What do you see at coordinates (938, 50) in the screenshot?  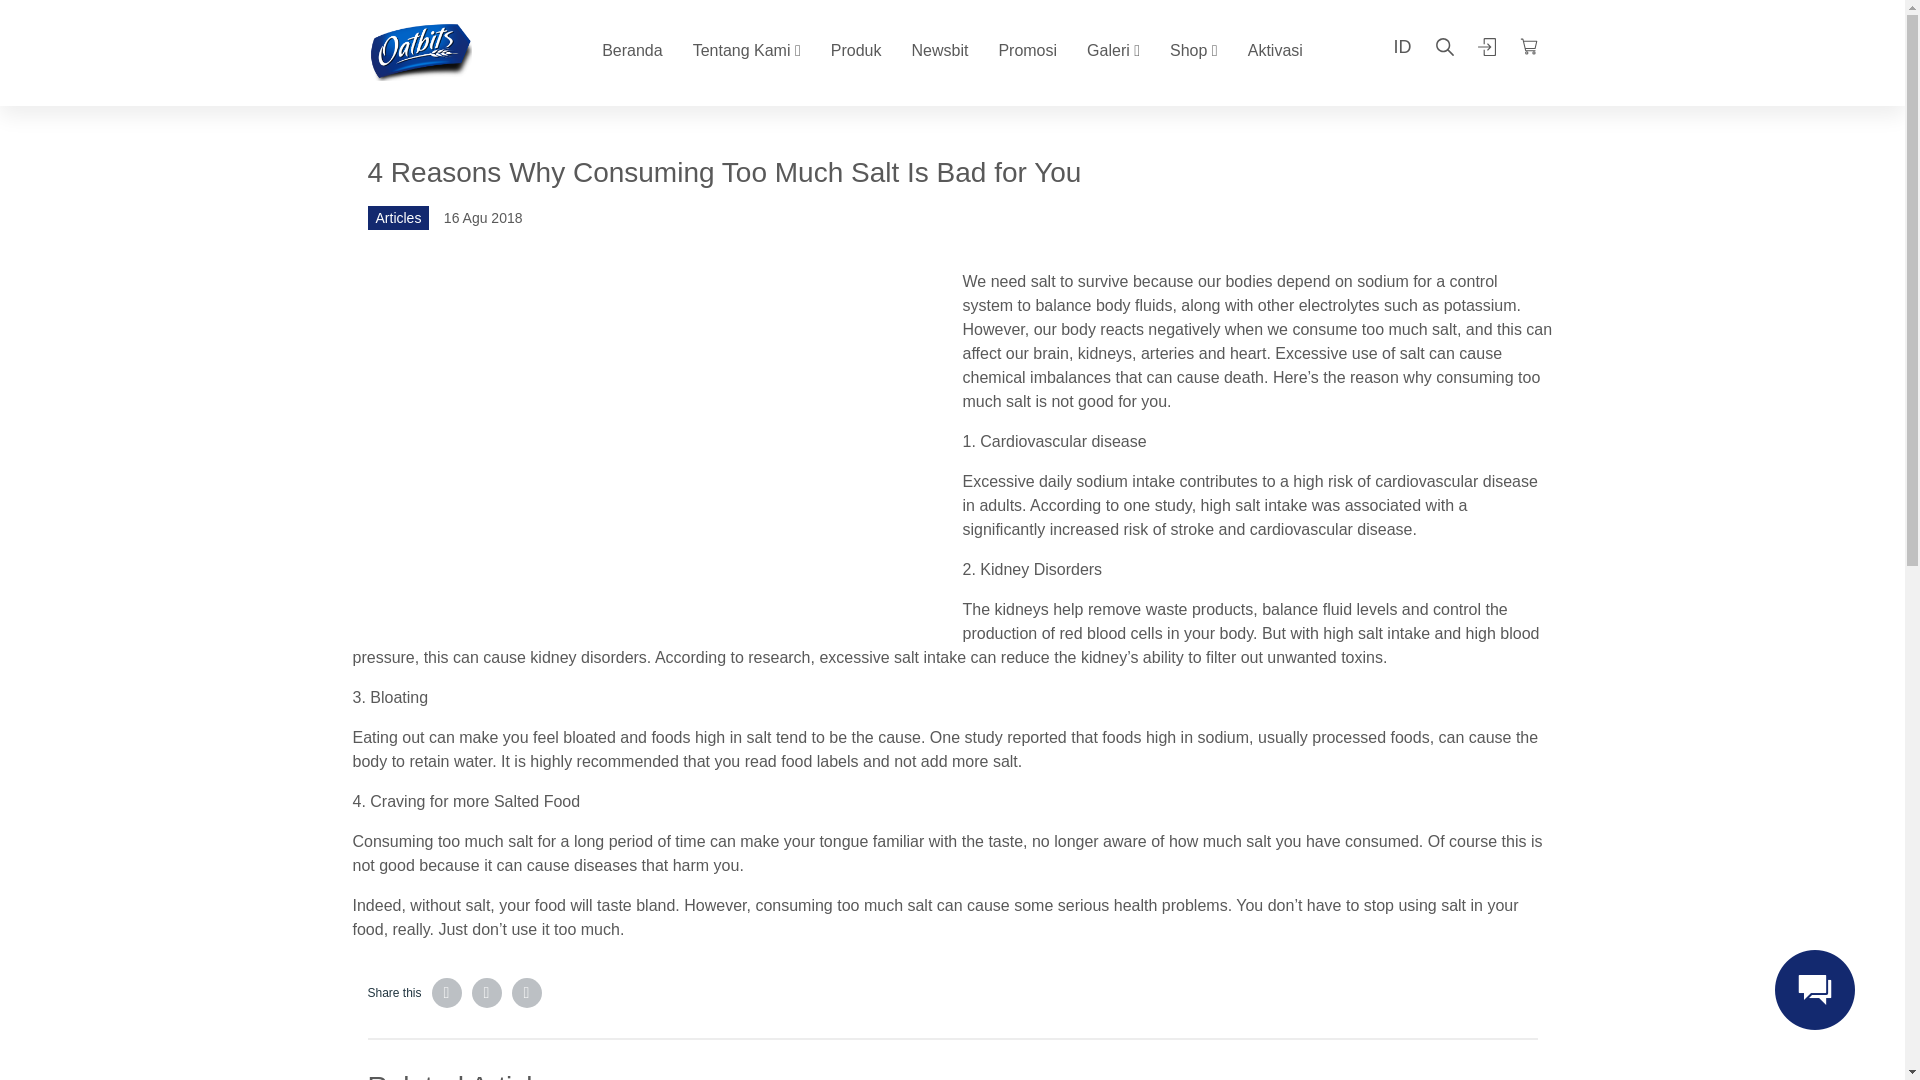 I see `Newsbit` at bounding box center [938, 50].